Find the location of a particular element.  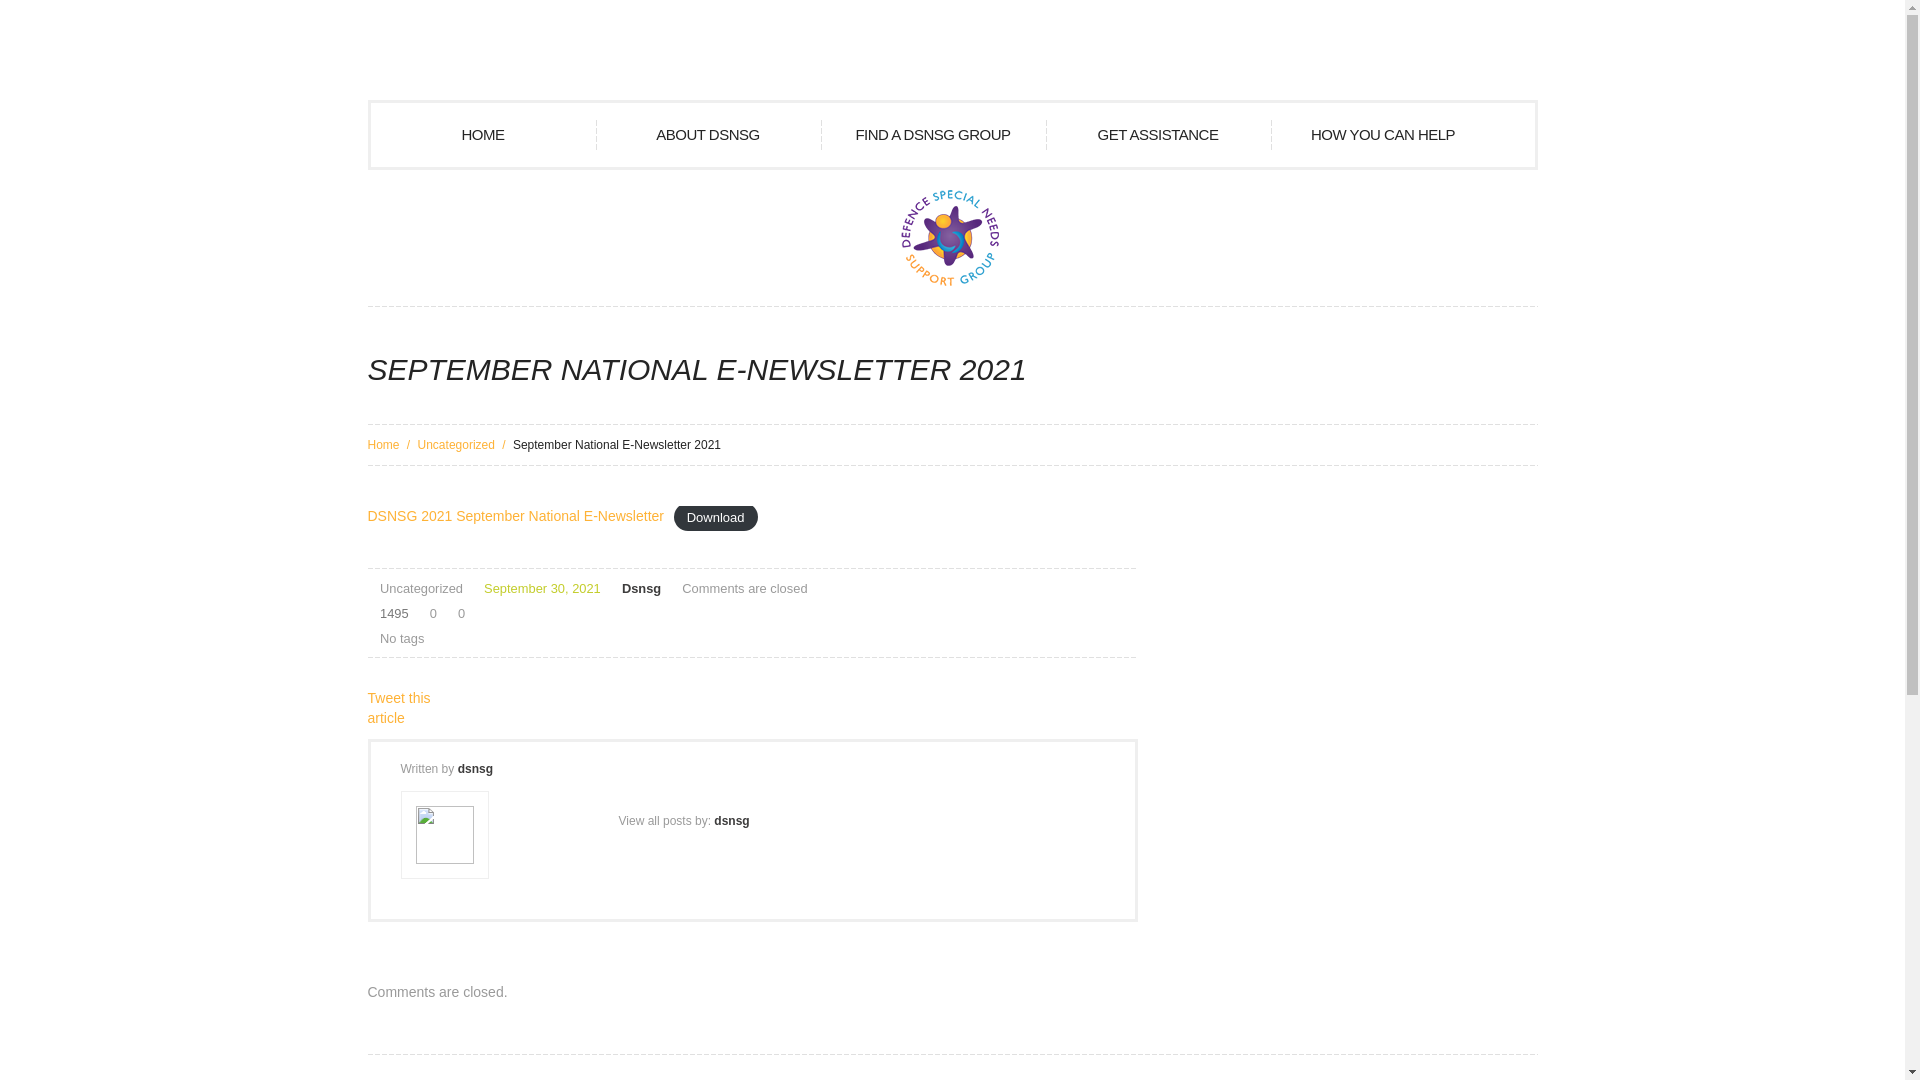

Uncategorized is located at coordinates (456, 445).